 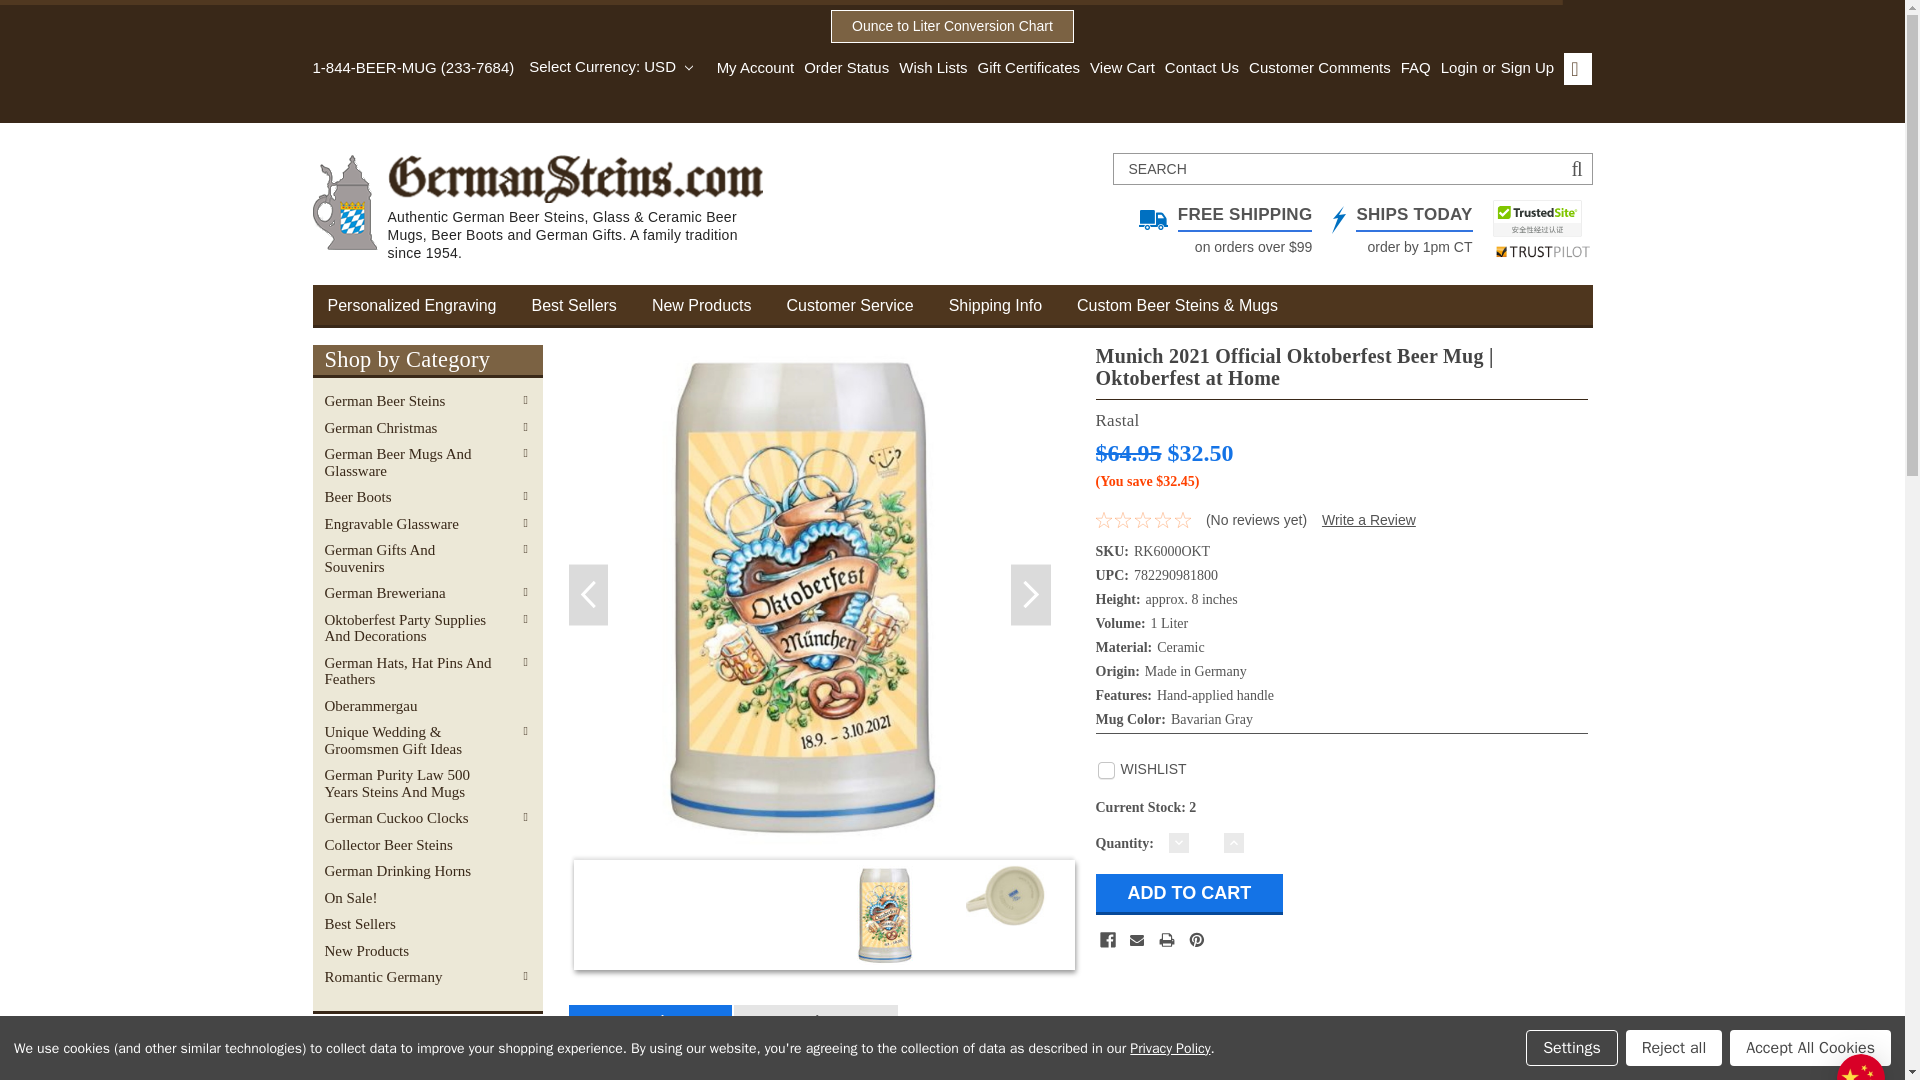 I want to click on View Cart, so click(x=1117, y=68).